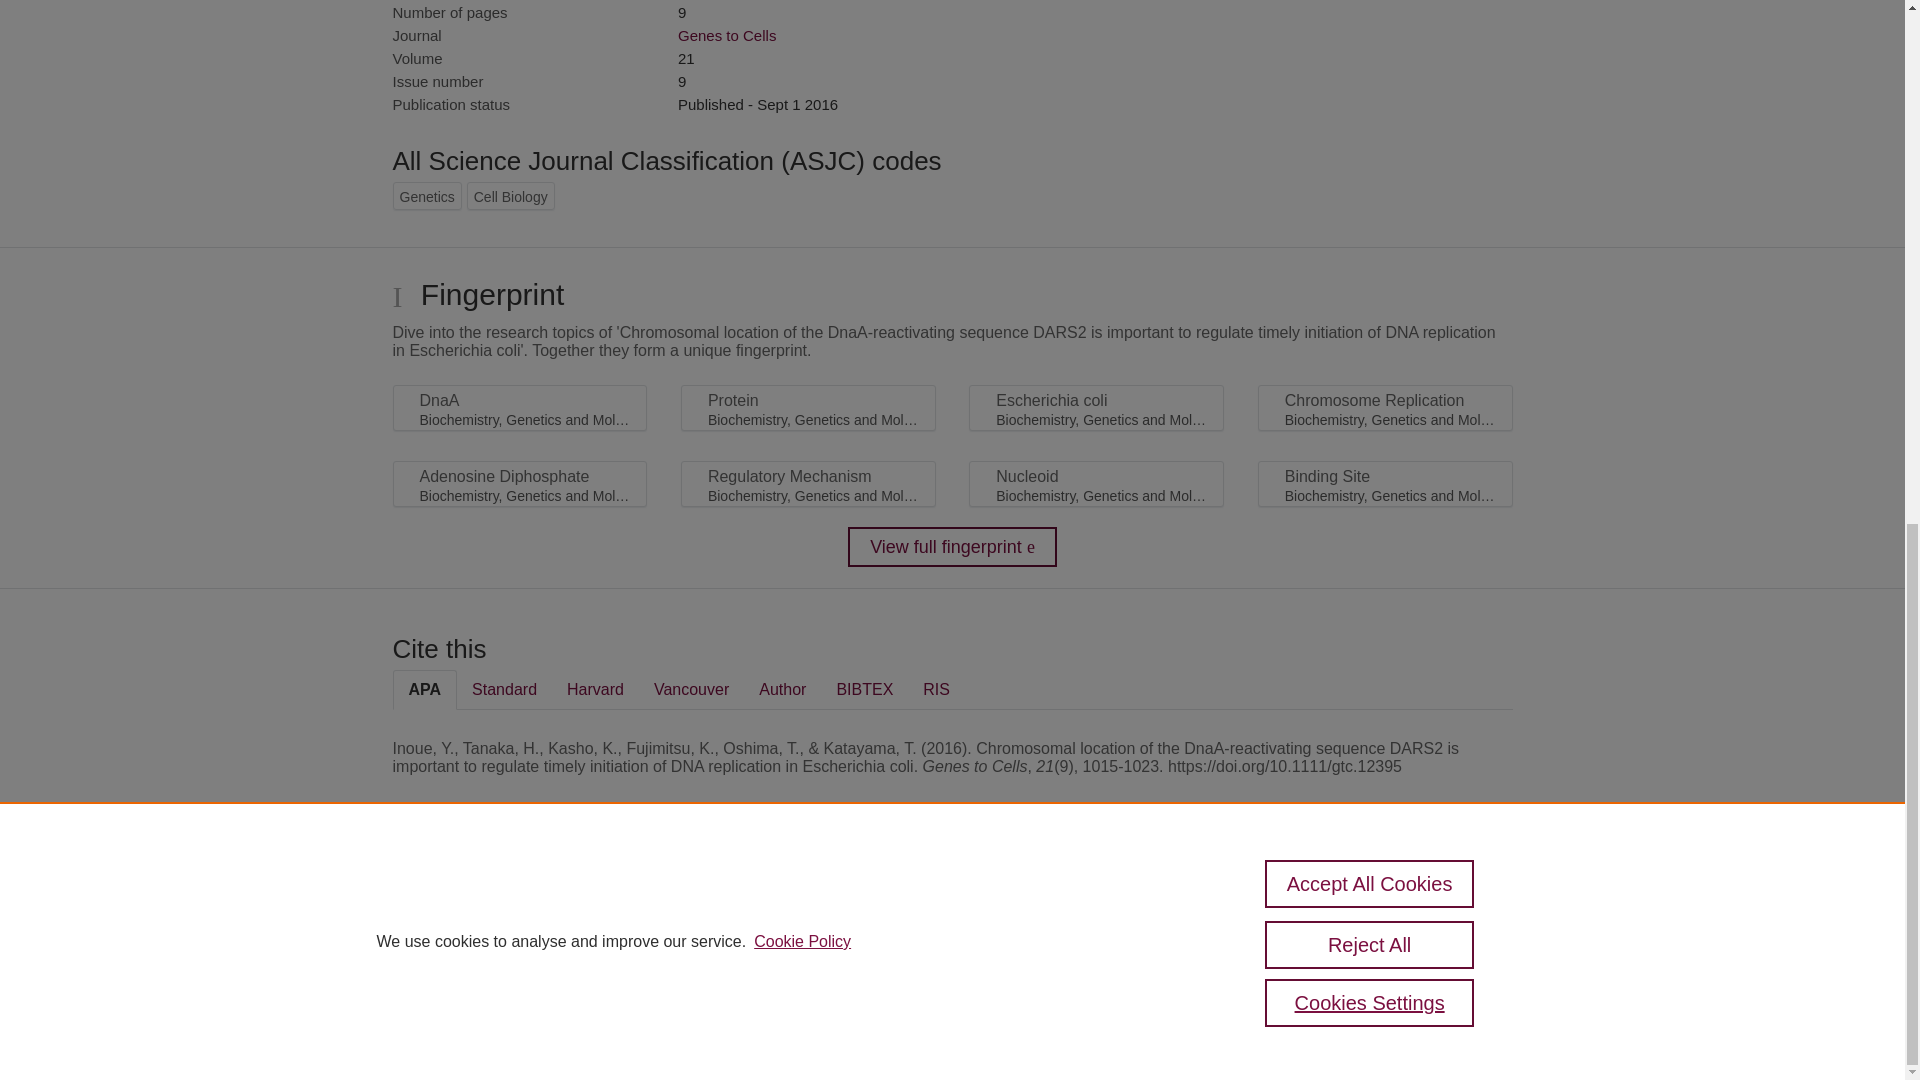 This screenshot has width=1920, height=1080. What do you see at coordinates (478, 906) in the screenshot?
I see `Pure` at bounding box center [478, 906].